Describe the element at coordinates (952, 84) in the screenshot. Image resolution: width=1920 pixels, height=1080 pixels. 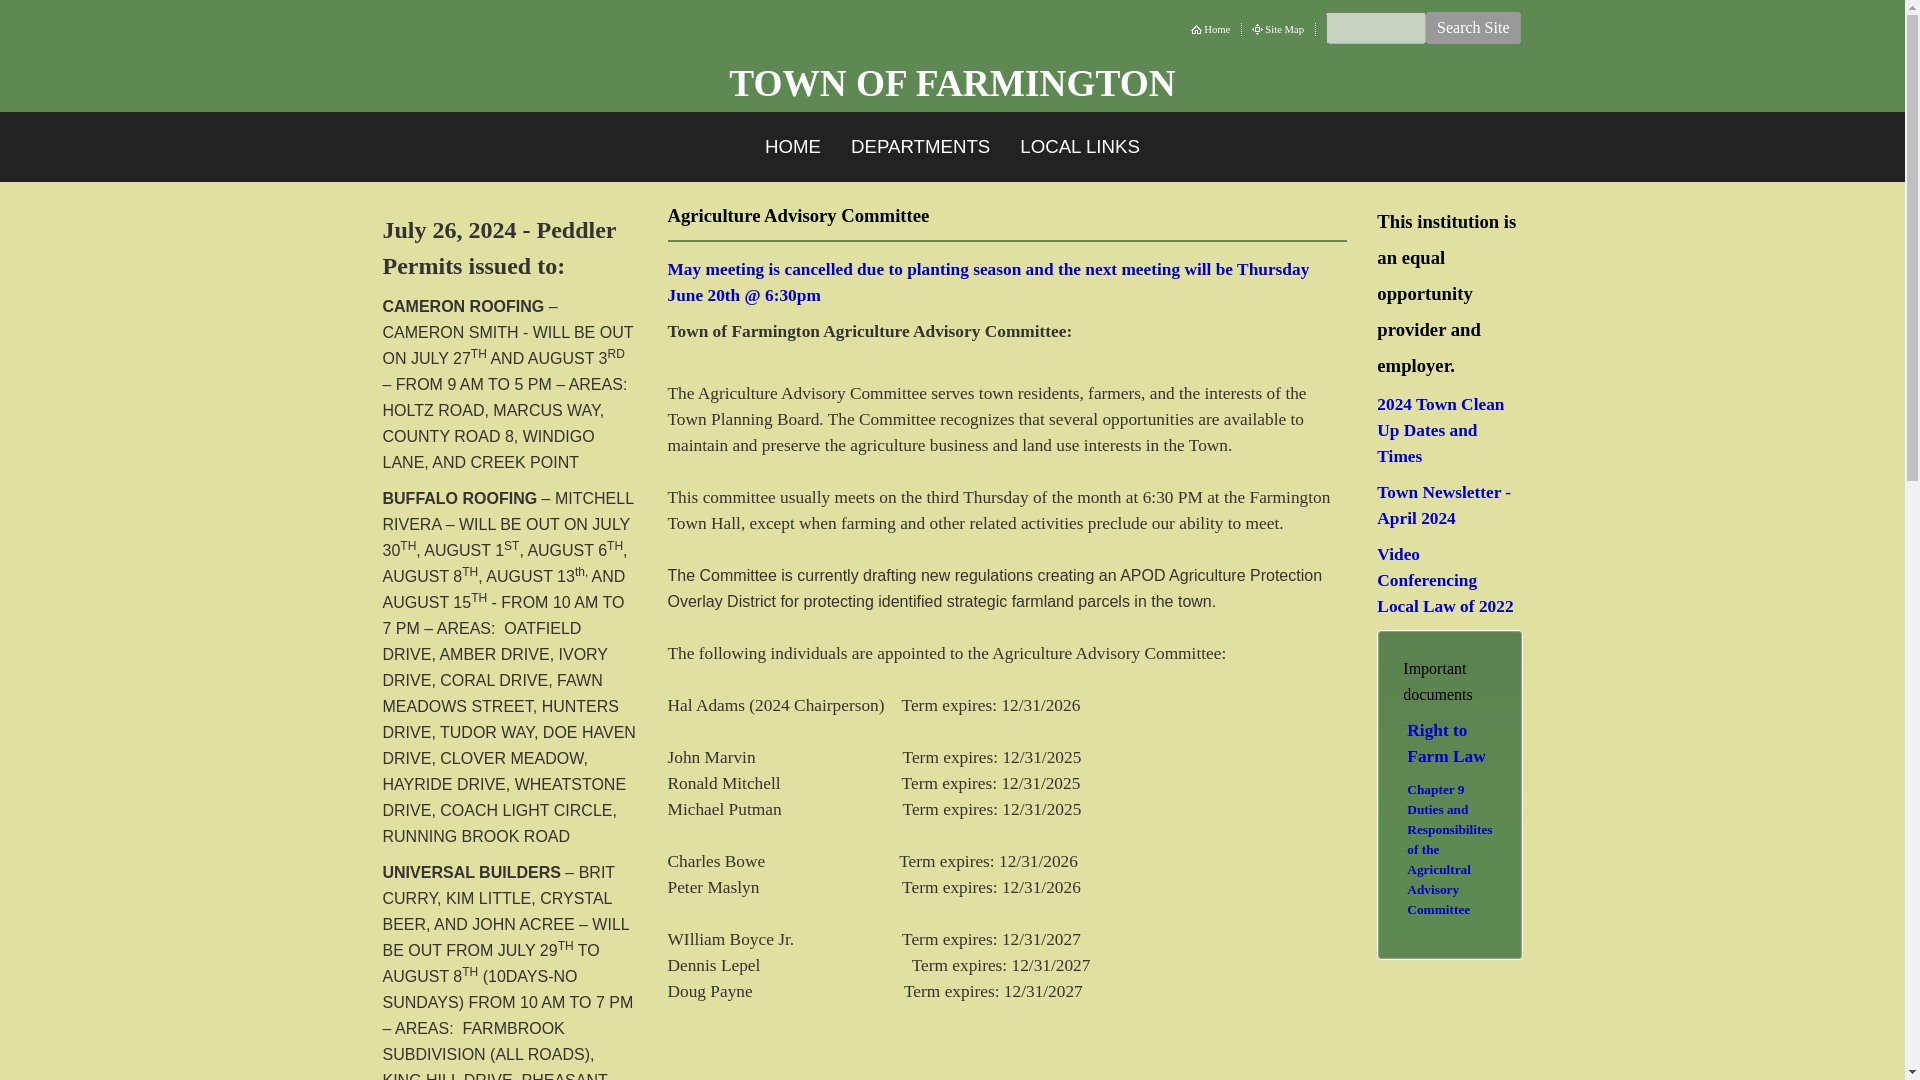
I see `TOWN OF FARMINGTON` at that location.